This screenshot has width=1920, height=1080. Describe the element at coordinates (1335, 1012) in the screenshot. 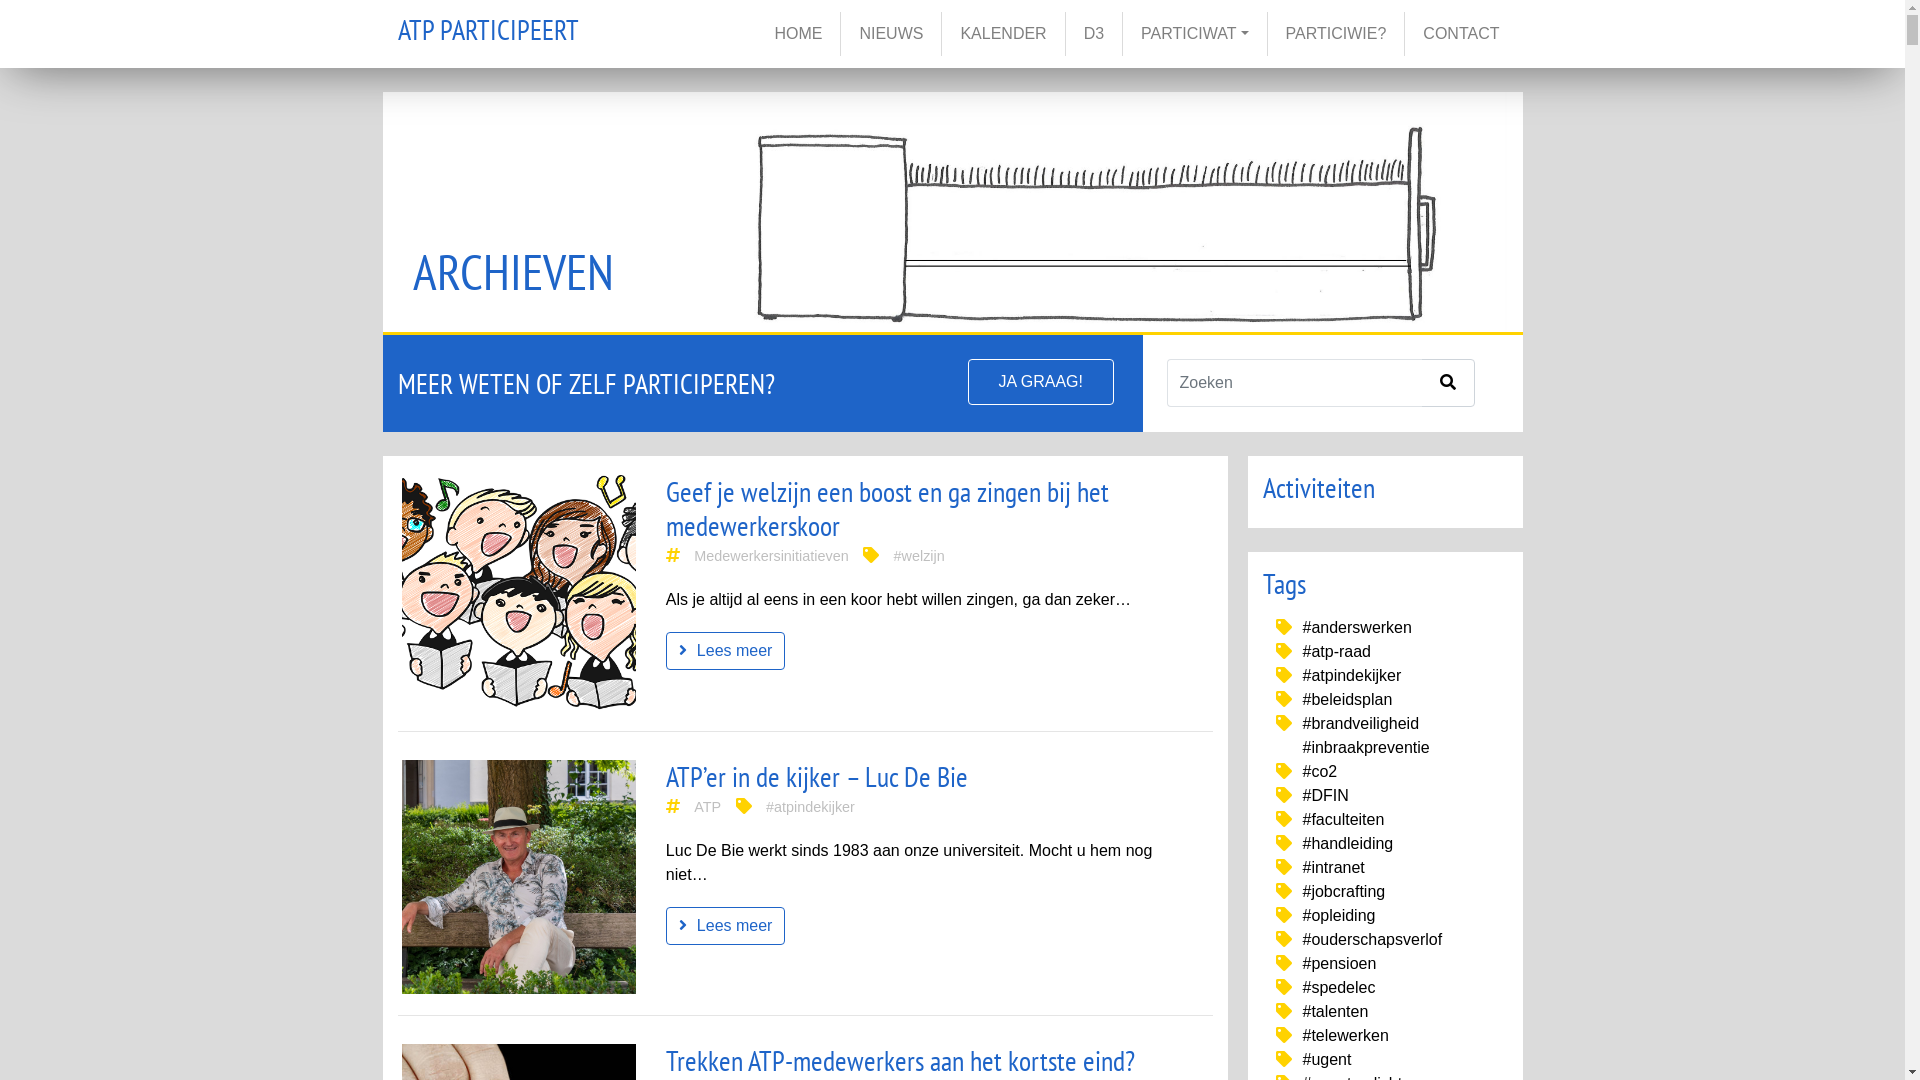

I see `#talenten` at that location.